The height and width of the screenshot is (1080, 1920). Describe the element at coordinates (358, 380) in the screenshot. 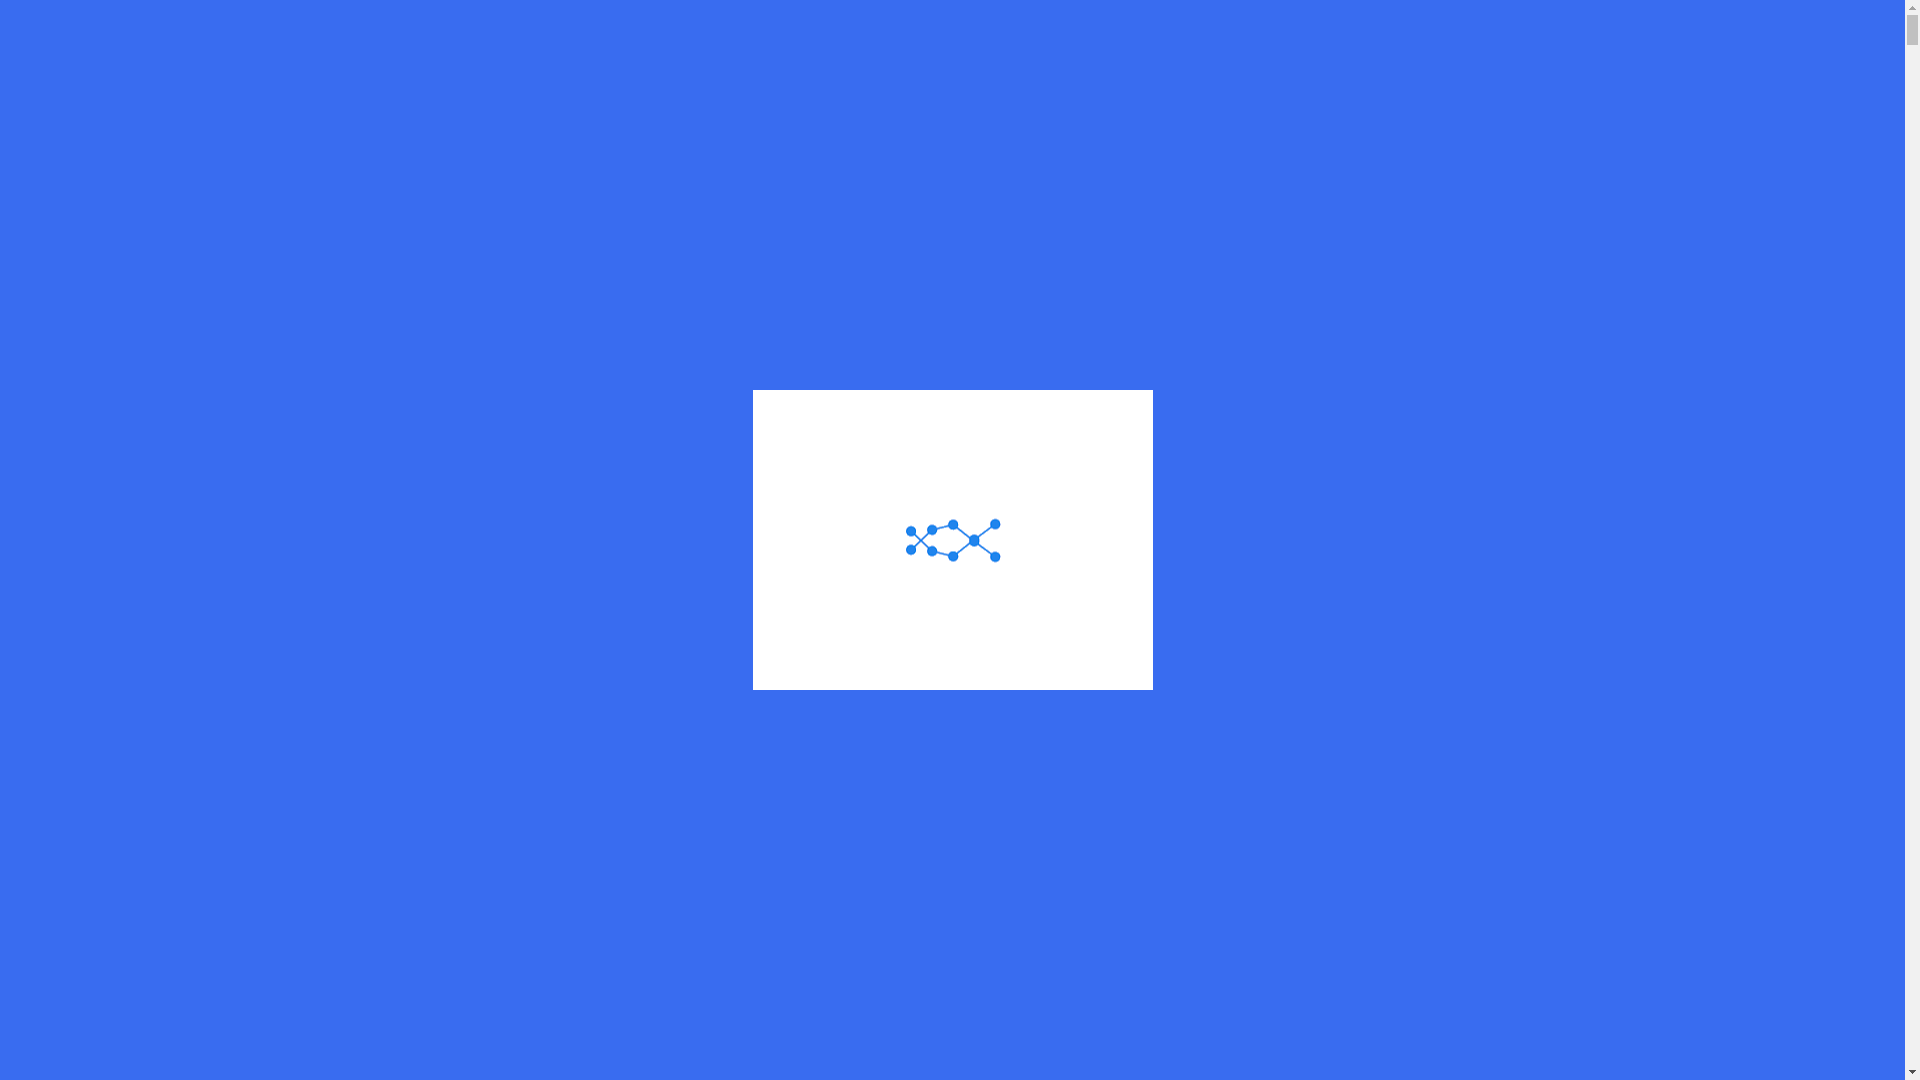

I see `Medinth S.A.` at that location.